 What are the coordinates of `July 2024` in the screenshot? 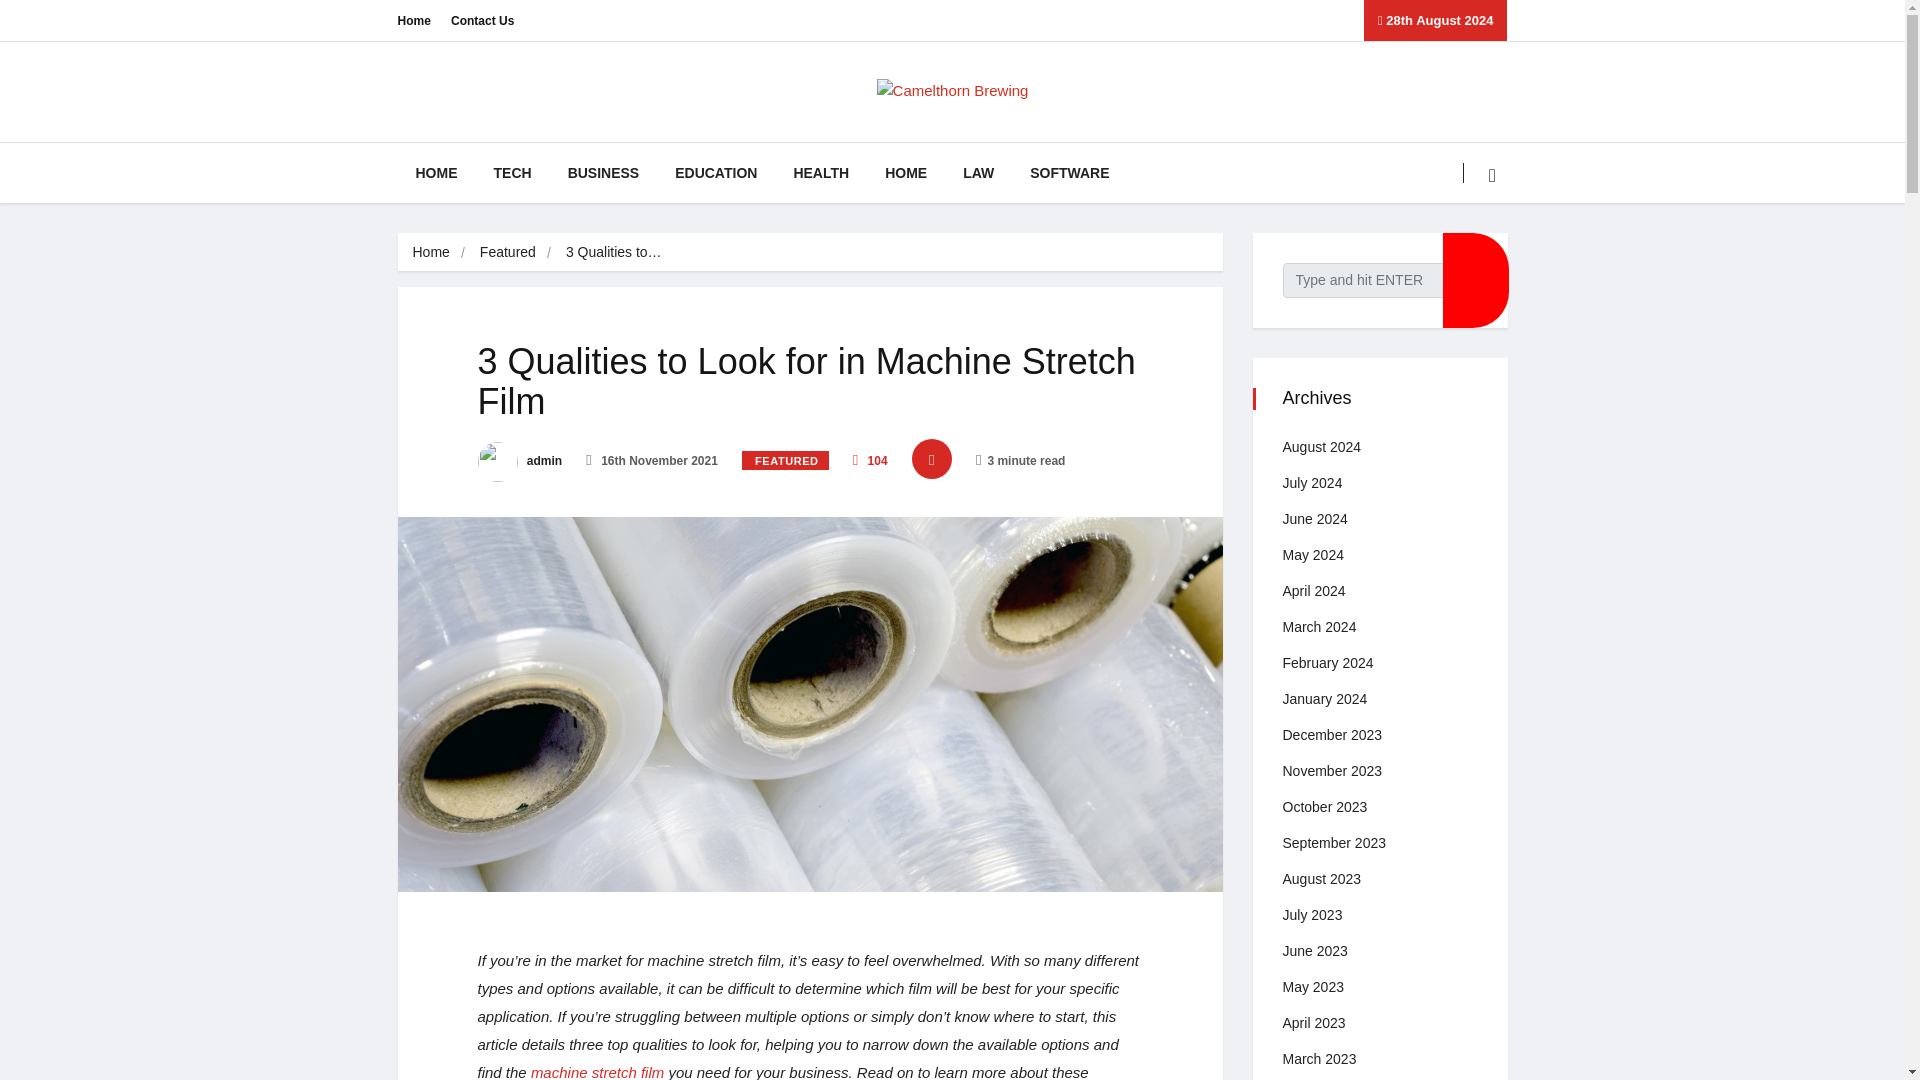 It's located at (1312, 483).